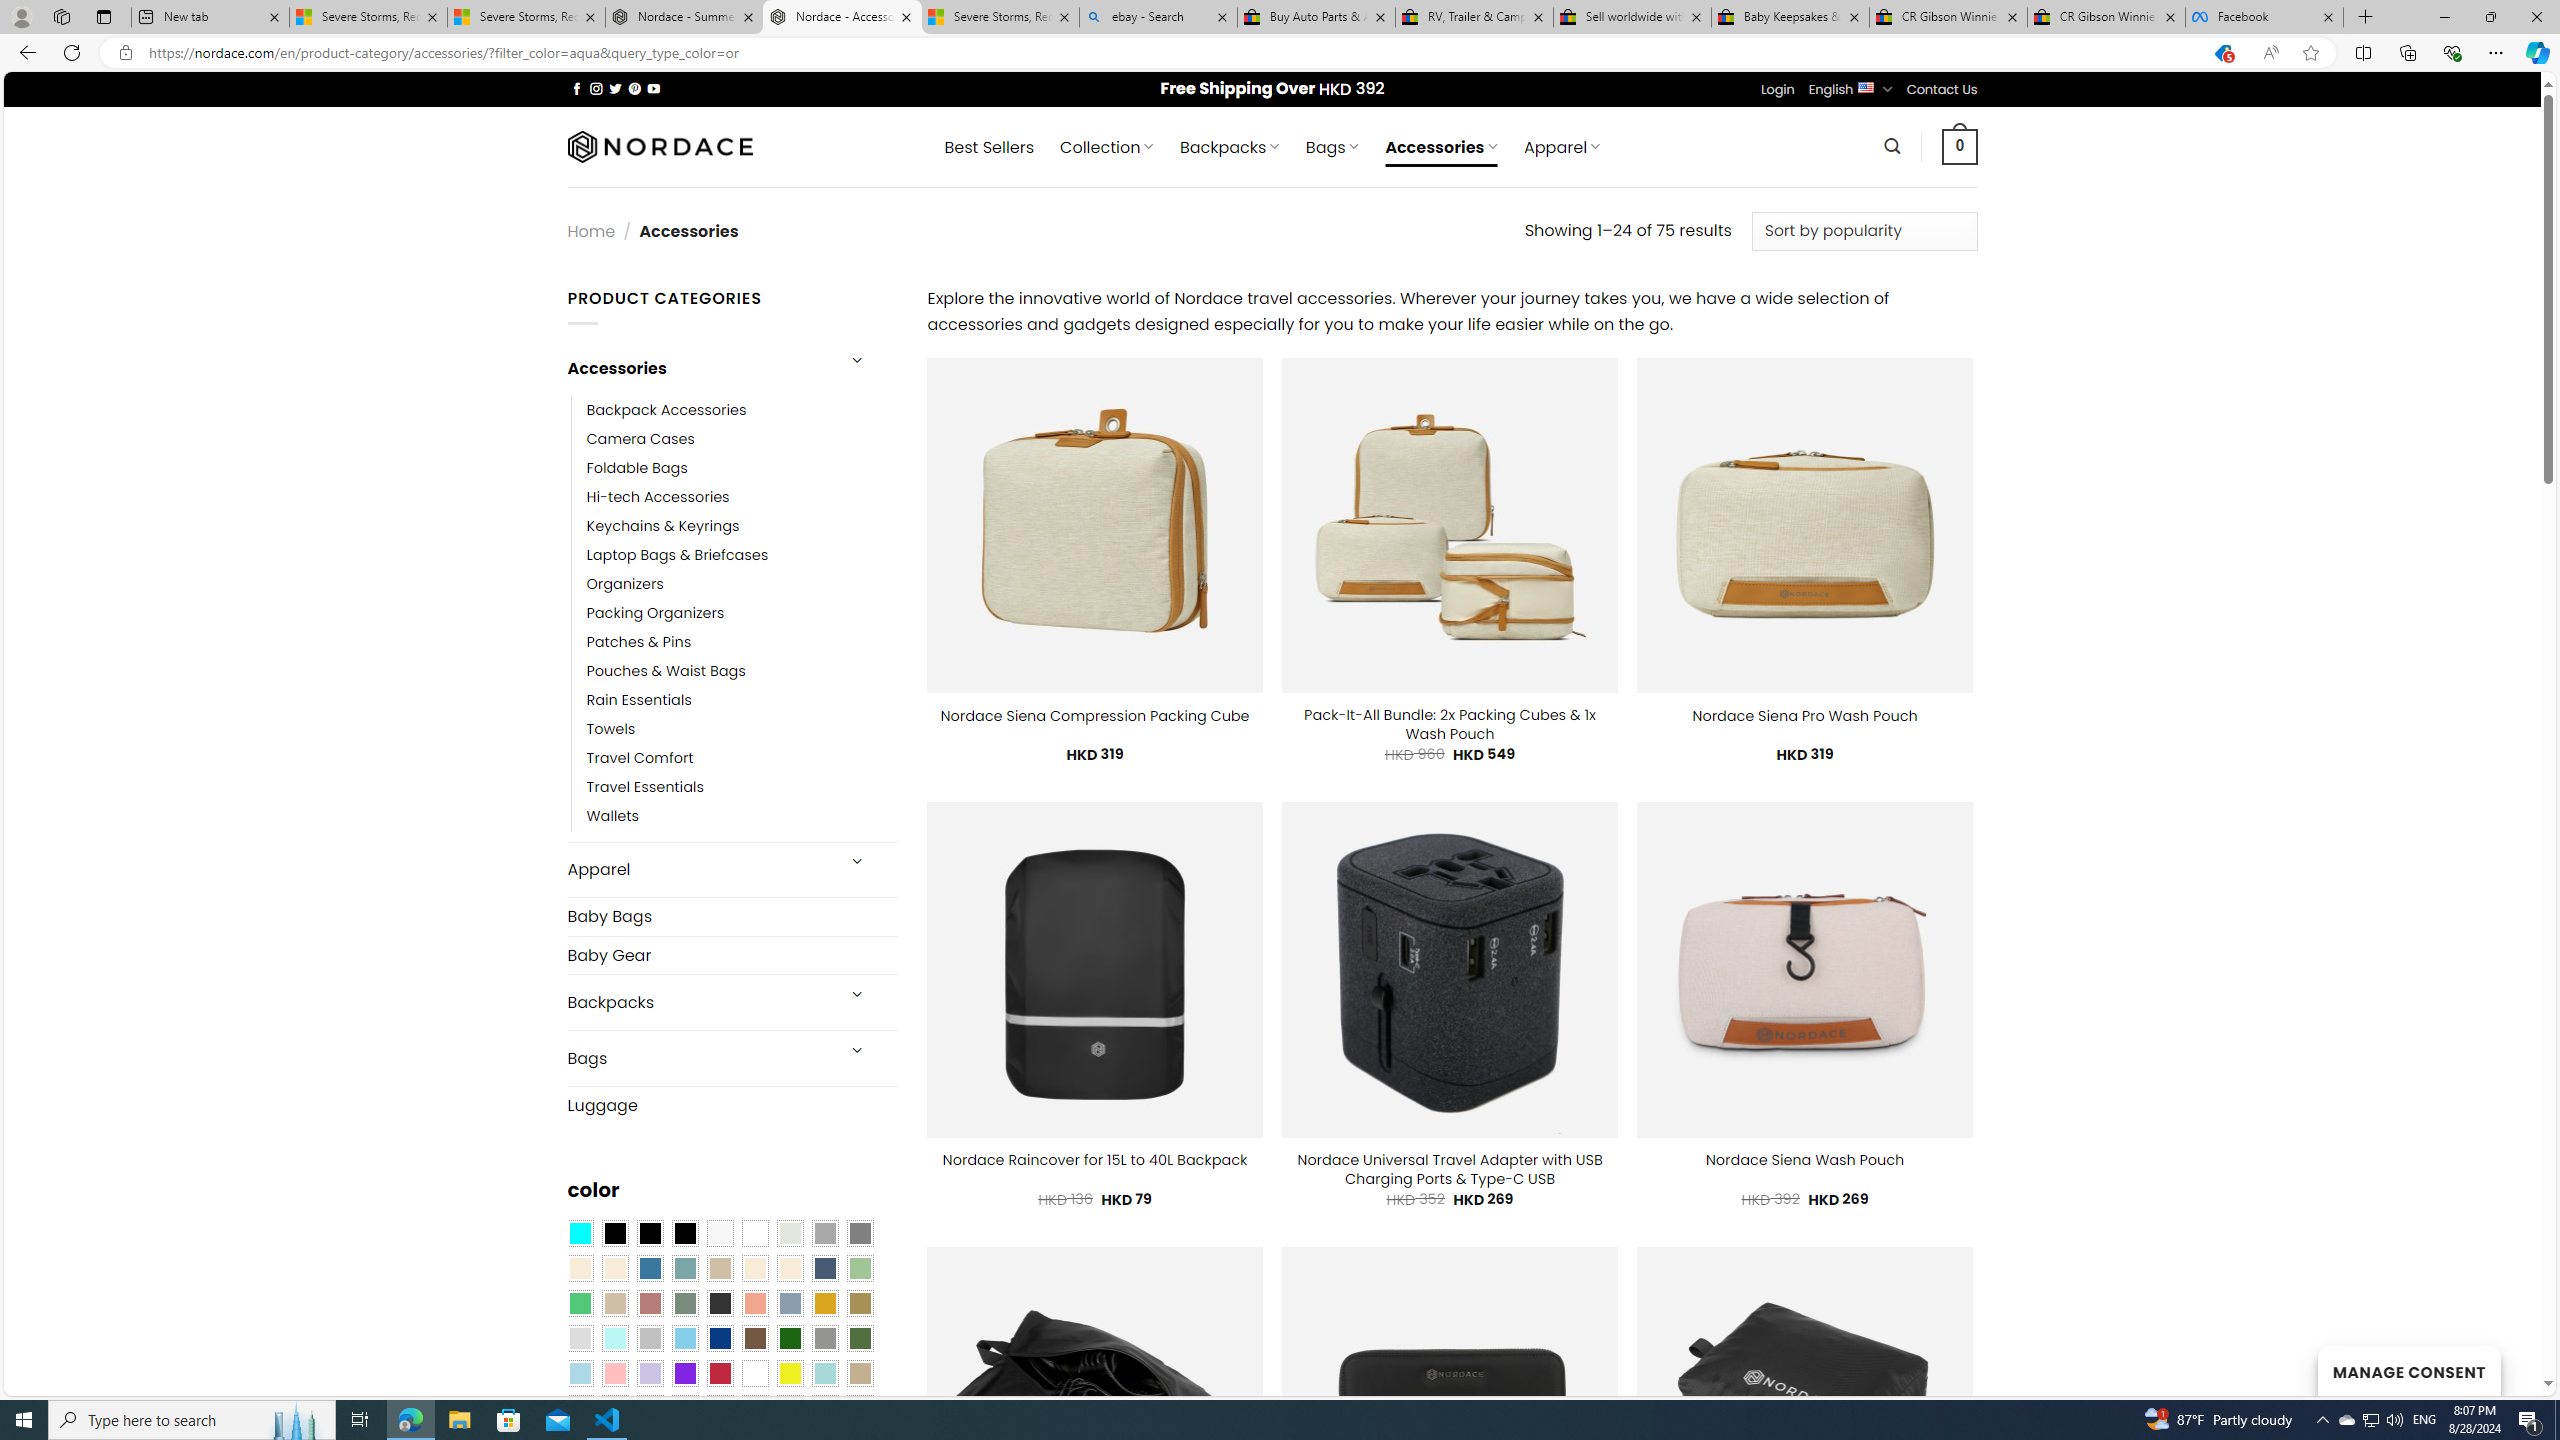  What do you see at coordinates (755, 1234) in the screenshot?
I see `Clear` at bounding box center [755, 1234].